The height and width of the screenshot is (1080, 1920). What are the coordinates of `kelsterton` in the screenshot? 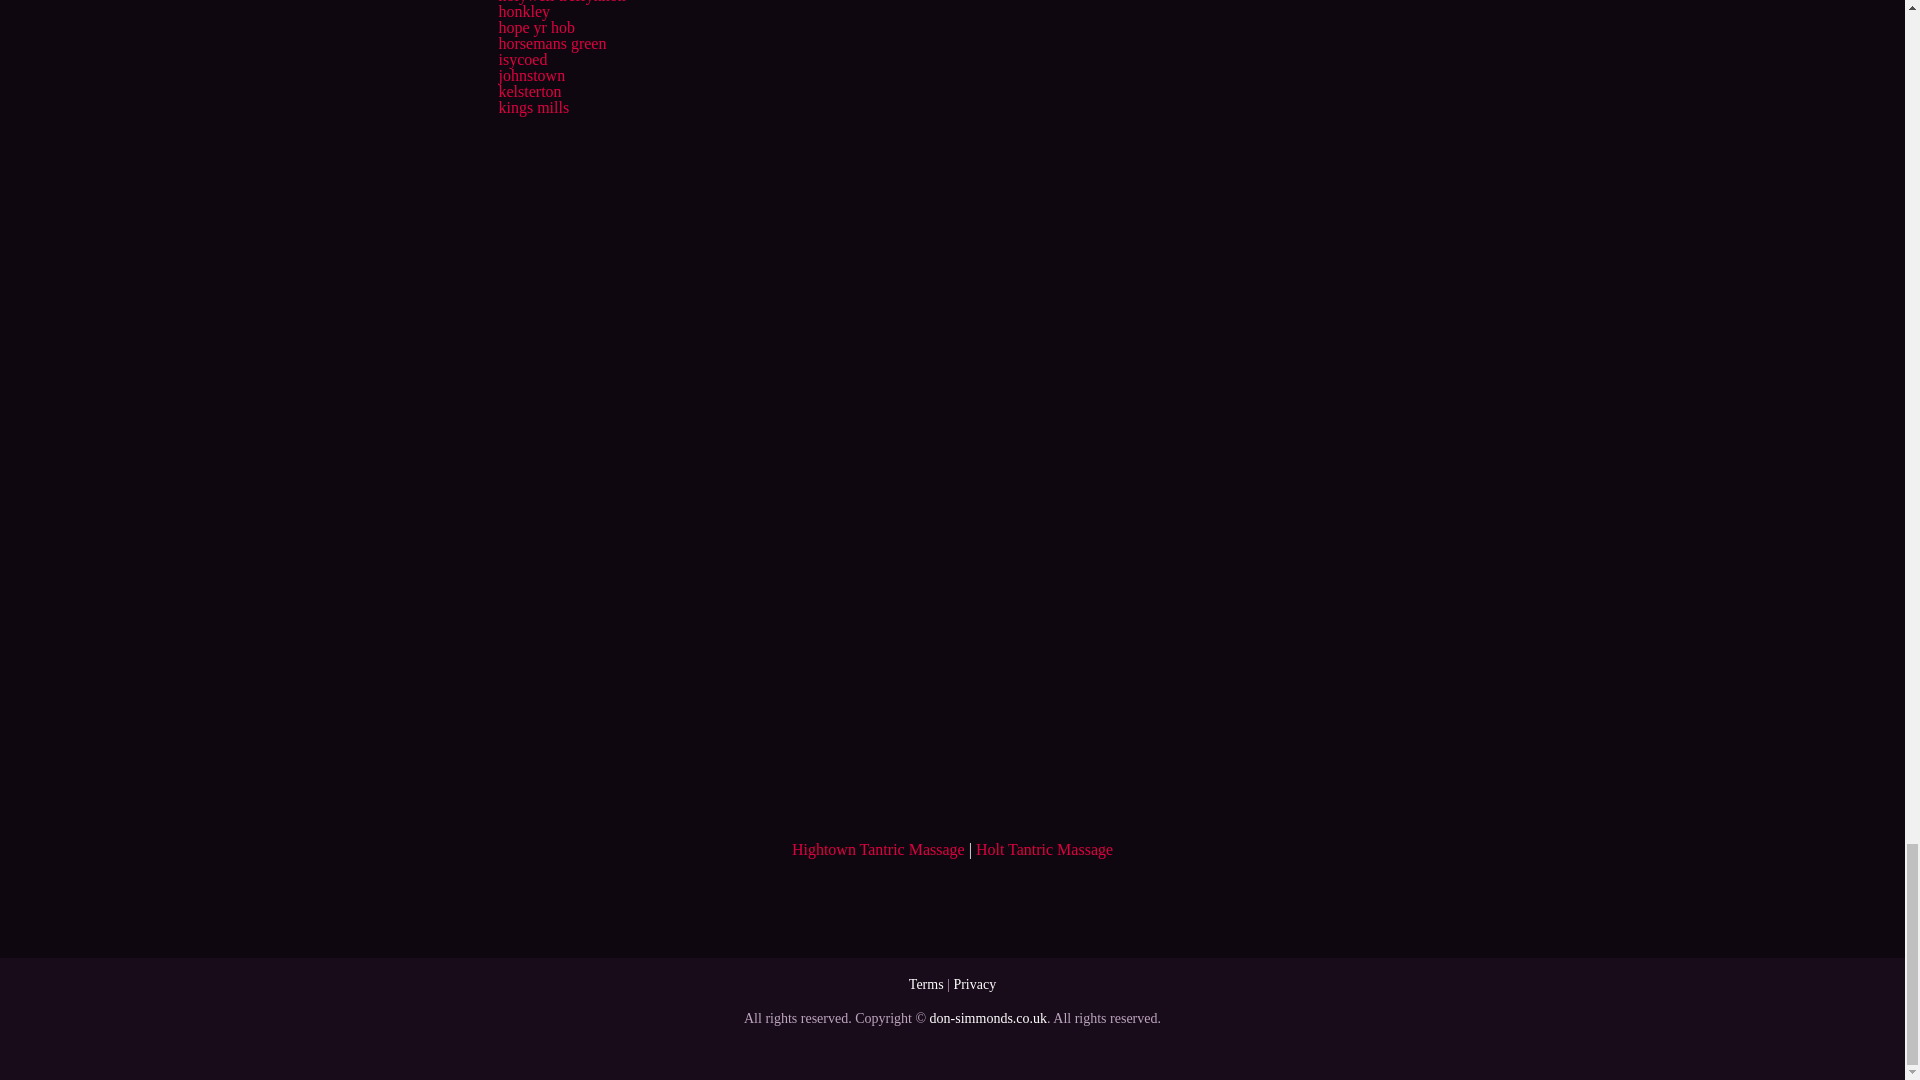 It's located at (528, 92).